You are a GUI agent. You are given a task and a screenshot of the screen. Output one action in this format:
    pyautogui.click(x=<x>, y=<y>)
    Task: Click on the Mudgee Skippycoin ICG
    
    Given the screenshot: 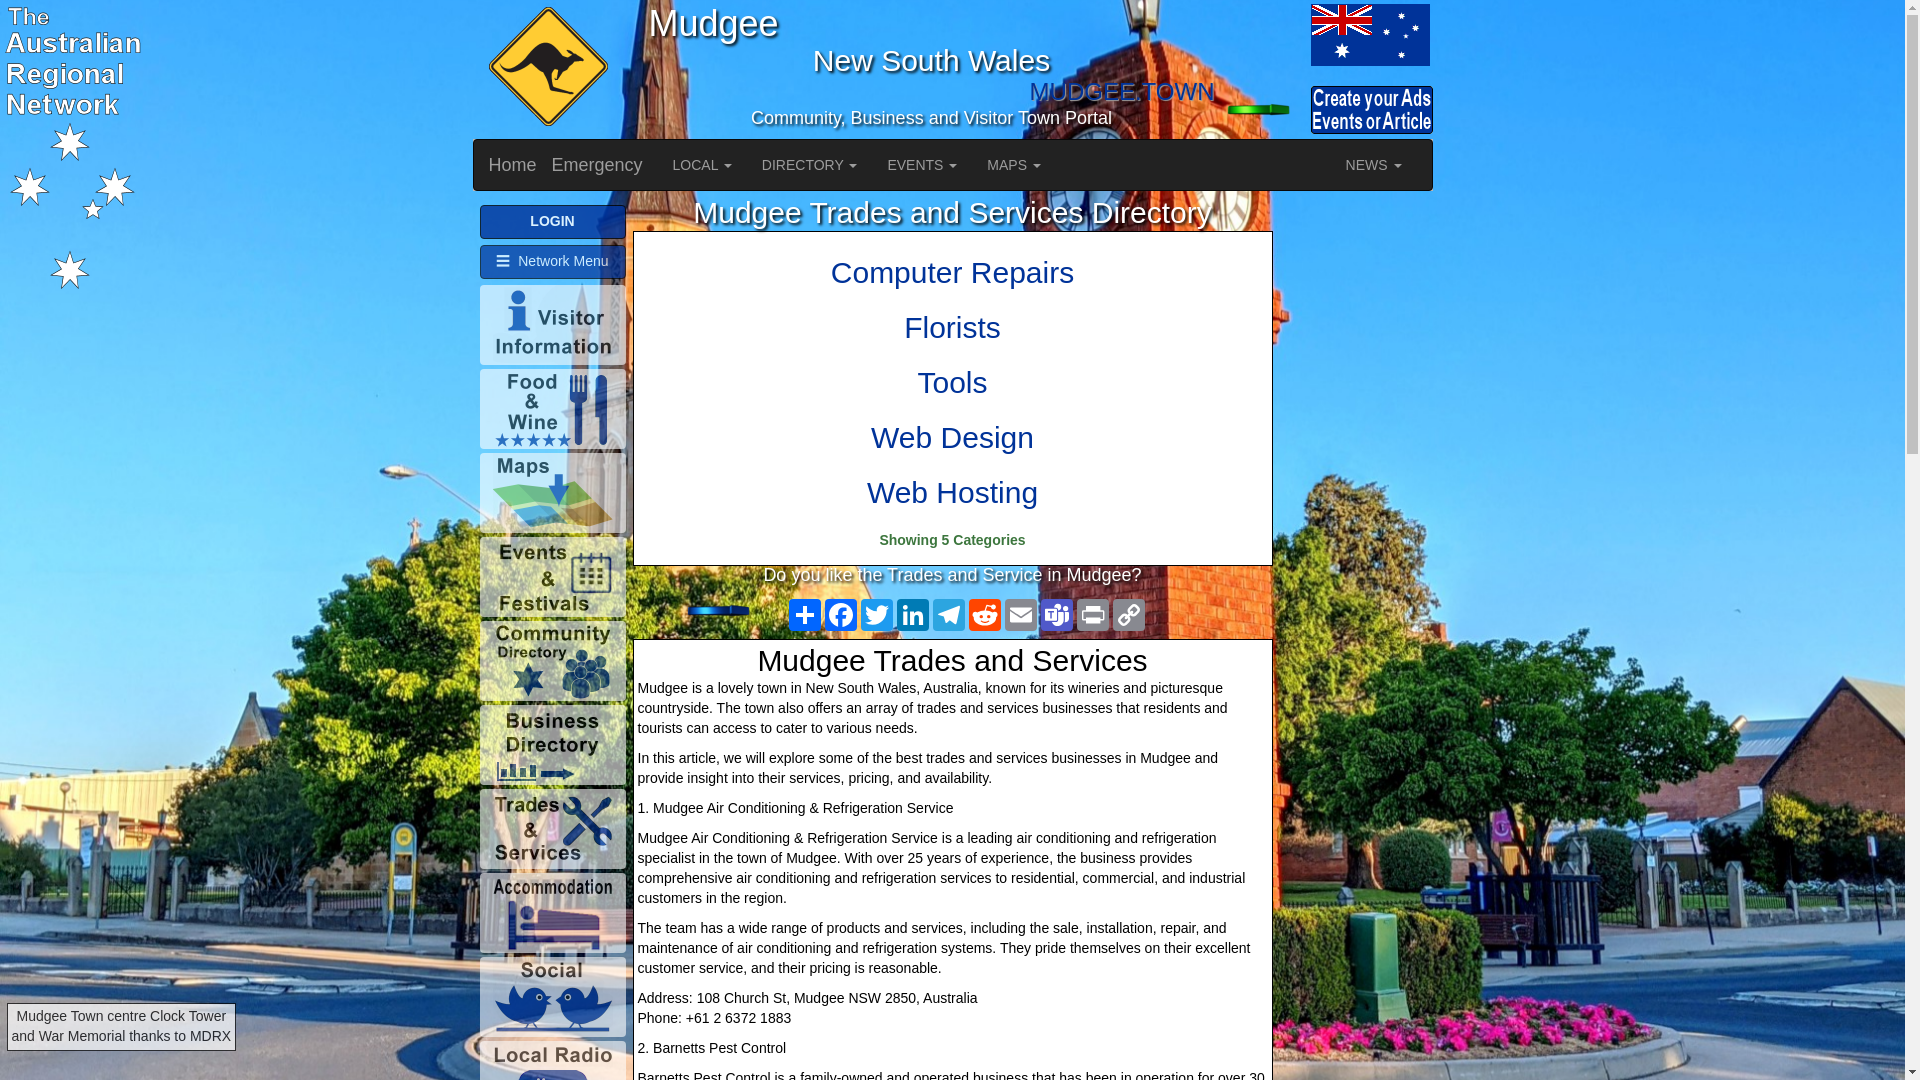 What is the action you would take?
    pyautogui.click(x=545, y=68)
    